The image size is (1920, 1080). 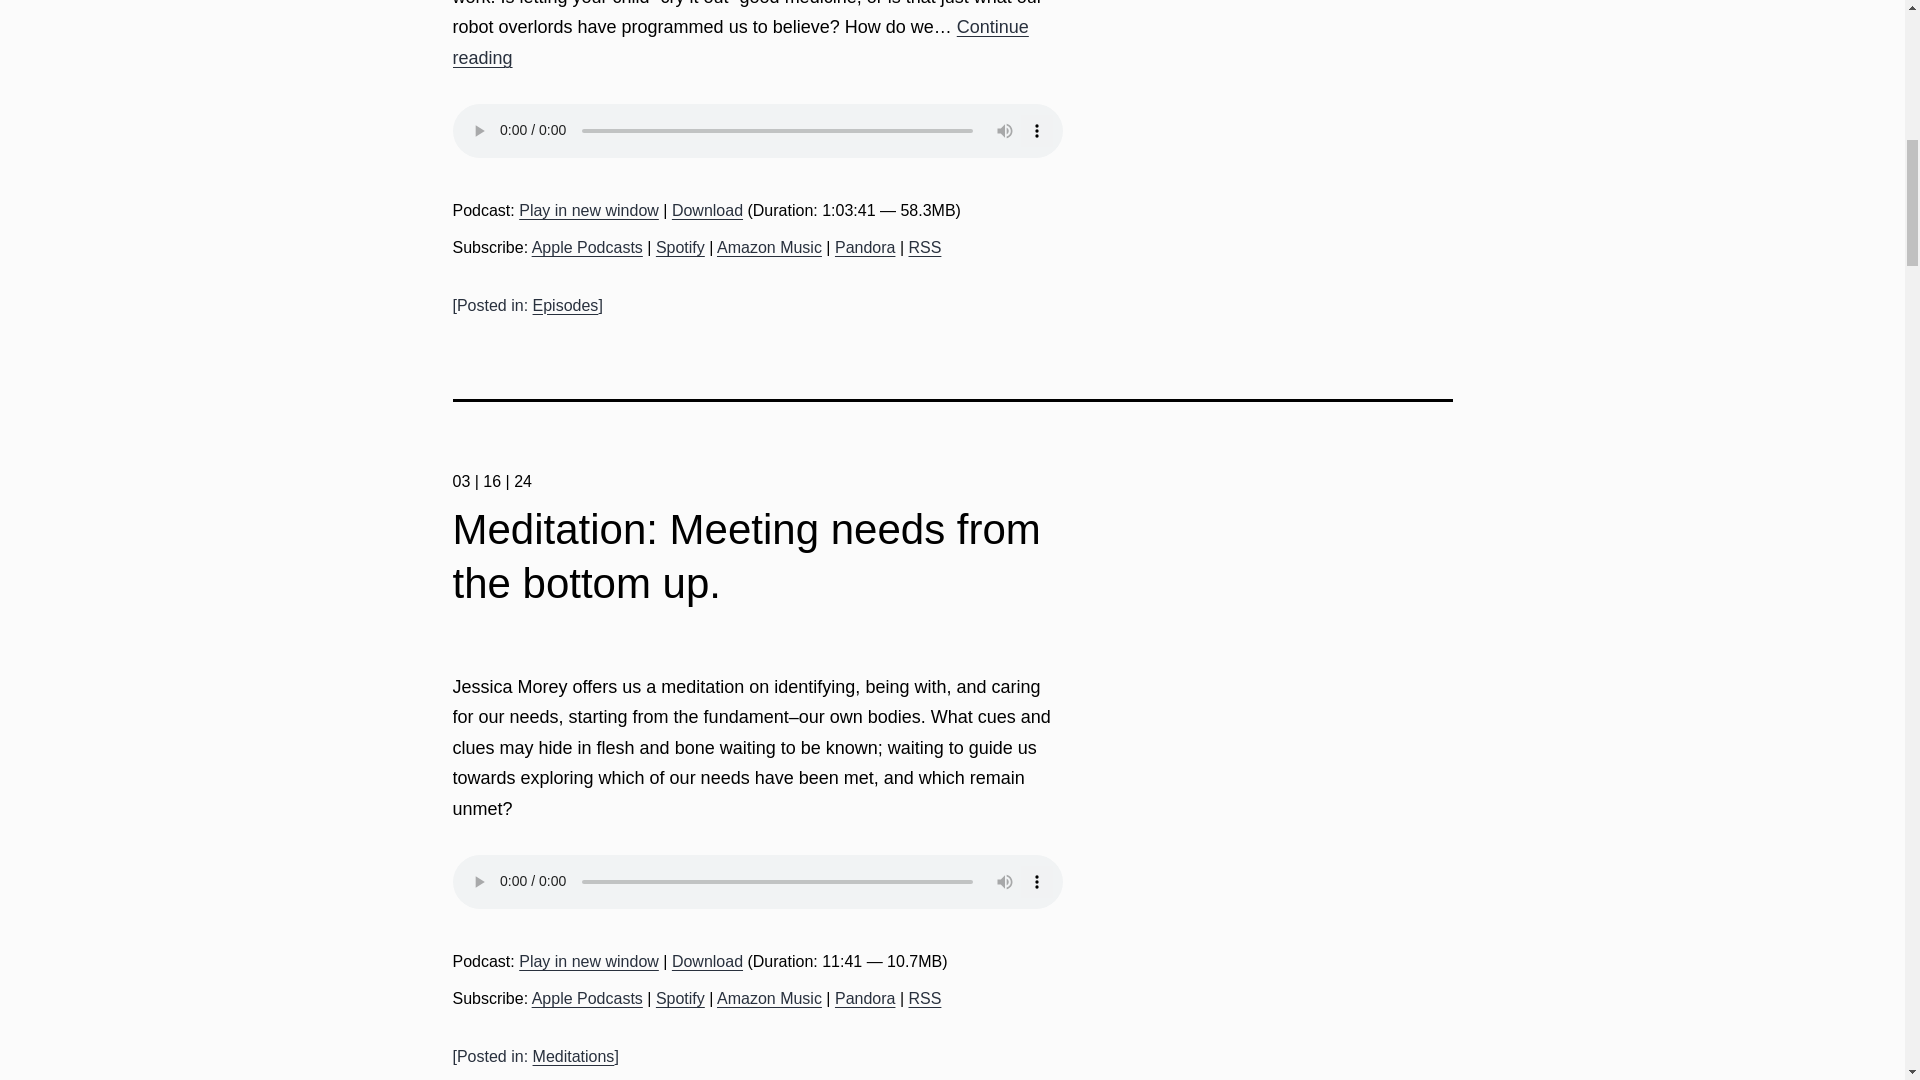 I want to click on Play in new window, so click(x=588, y=210).